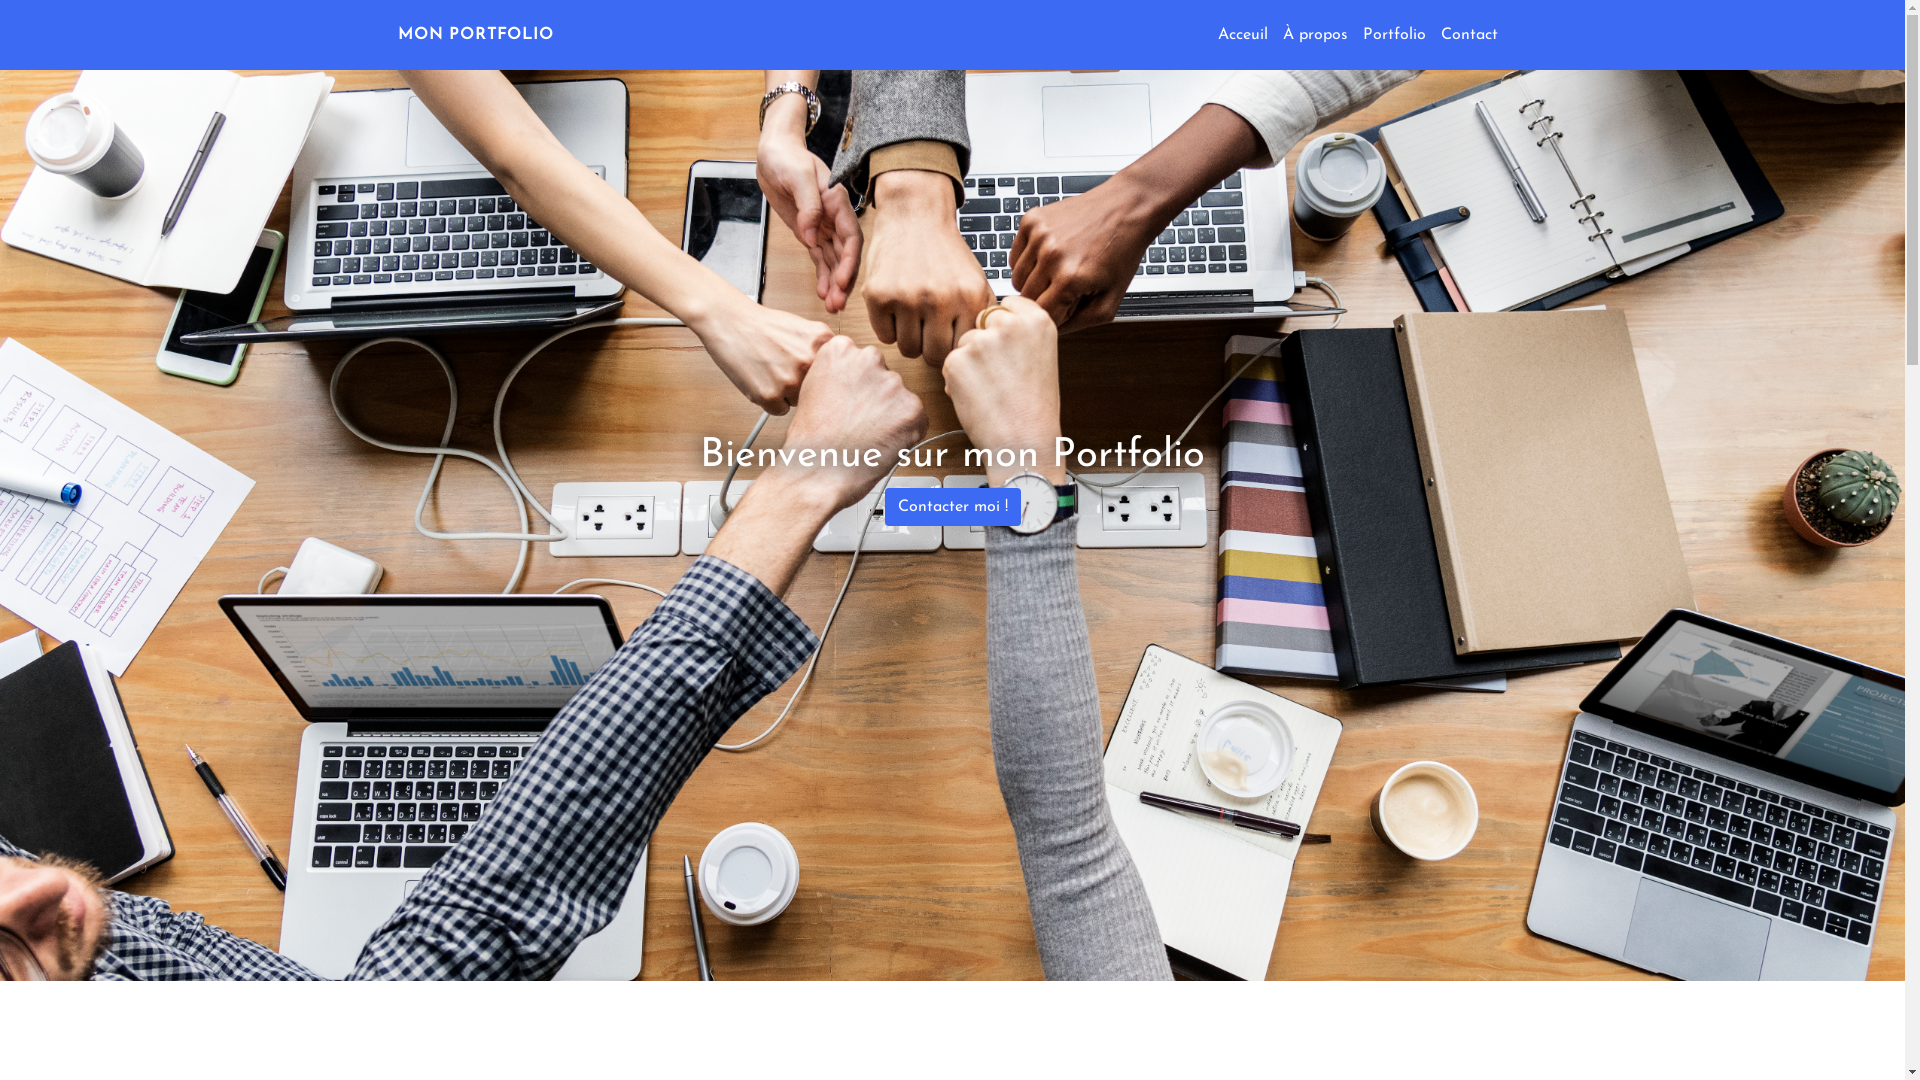 Image resolution: width=1920 pixels, height=1080 pixels. Describe the element at coordinates (476, 35) in the screenshot. I see `MON PORTFOLIO` at that location.